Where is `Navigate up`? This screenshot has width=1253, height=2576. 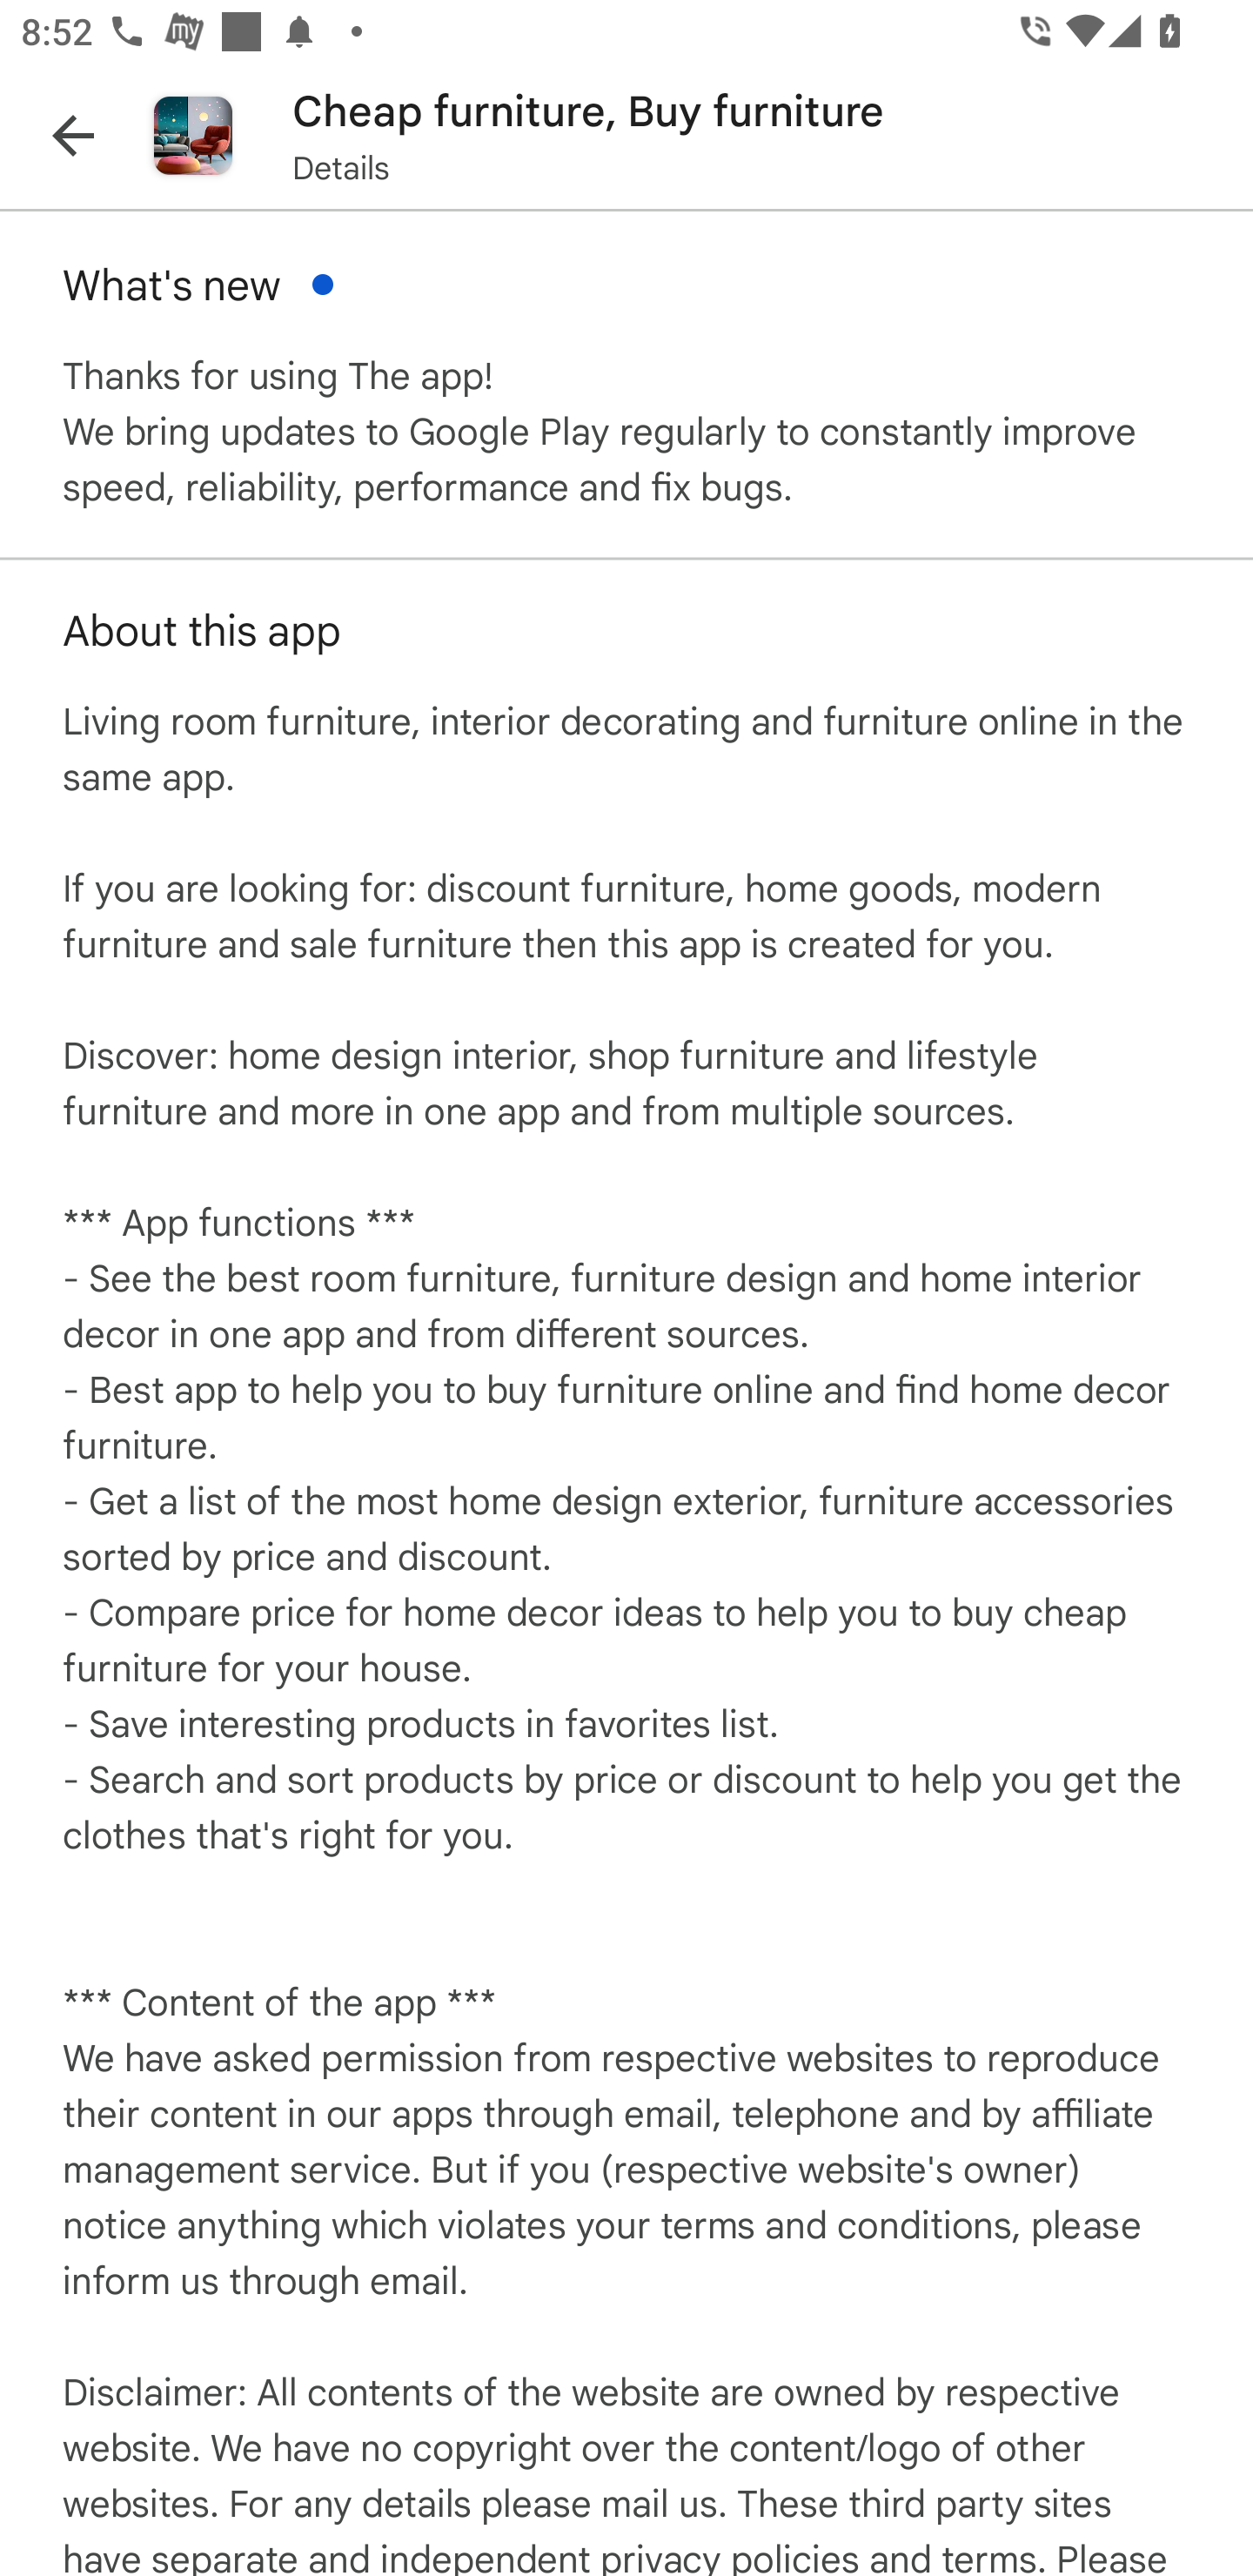
Navigate up is located at coordinates (73, 135).